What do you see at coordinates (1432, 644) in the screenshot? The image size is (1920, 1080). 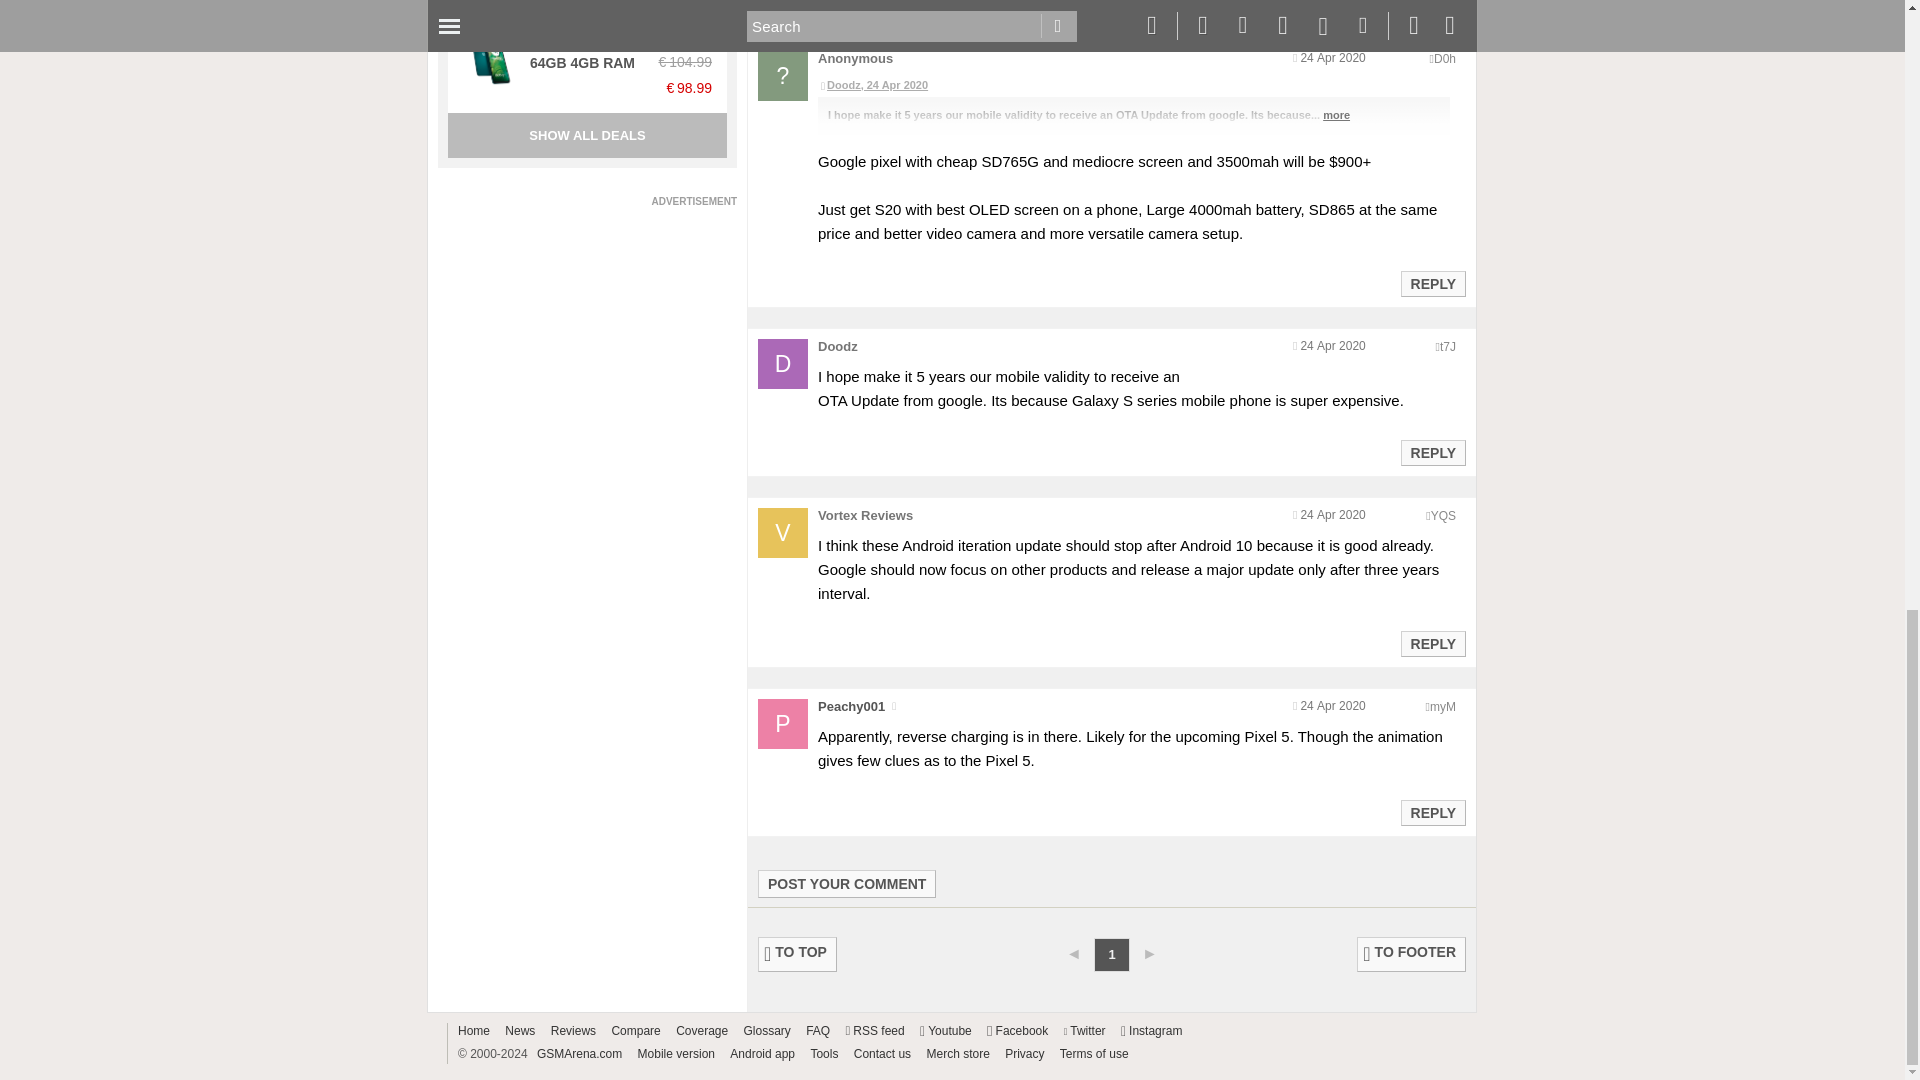 I see `Reply to this post` at bounding box center [1432, 644].